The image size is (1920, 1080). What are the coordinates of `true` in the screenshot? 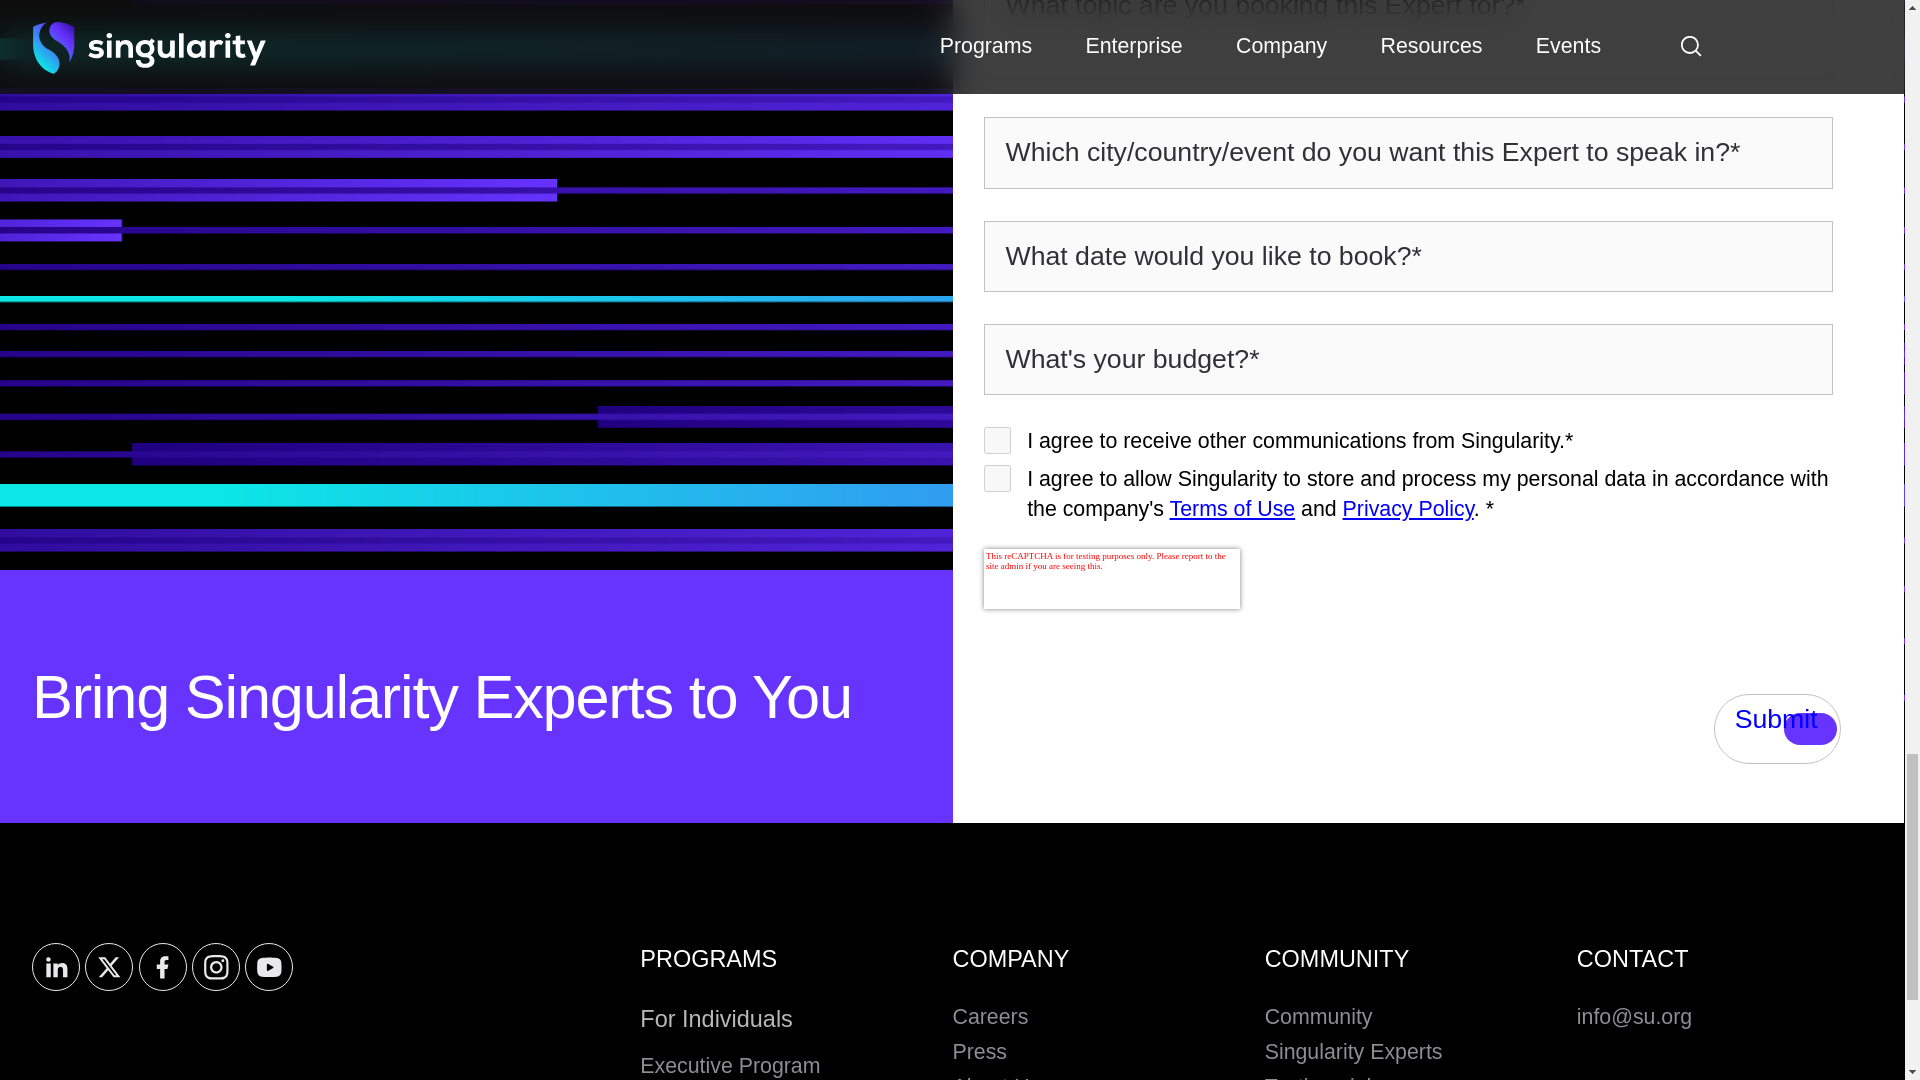 It's located at (997, 478).